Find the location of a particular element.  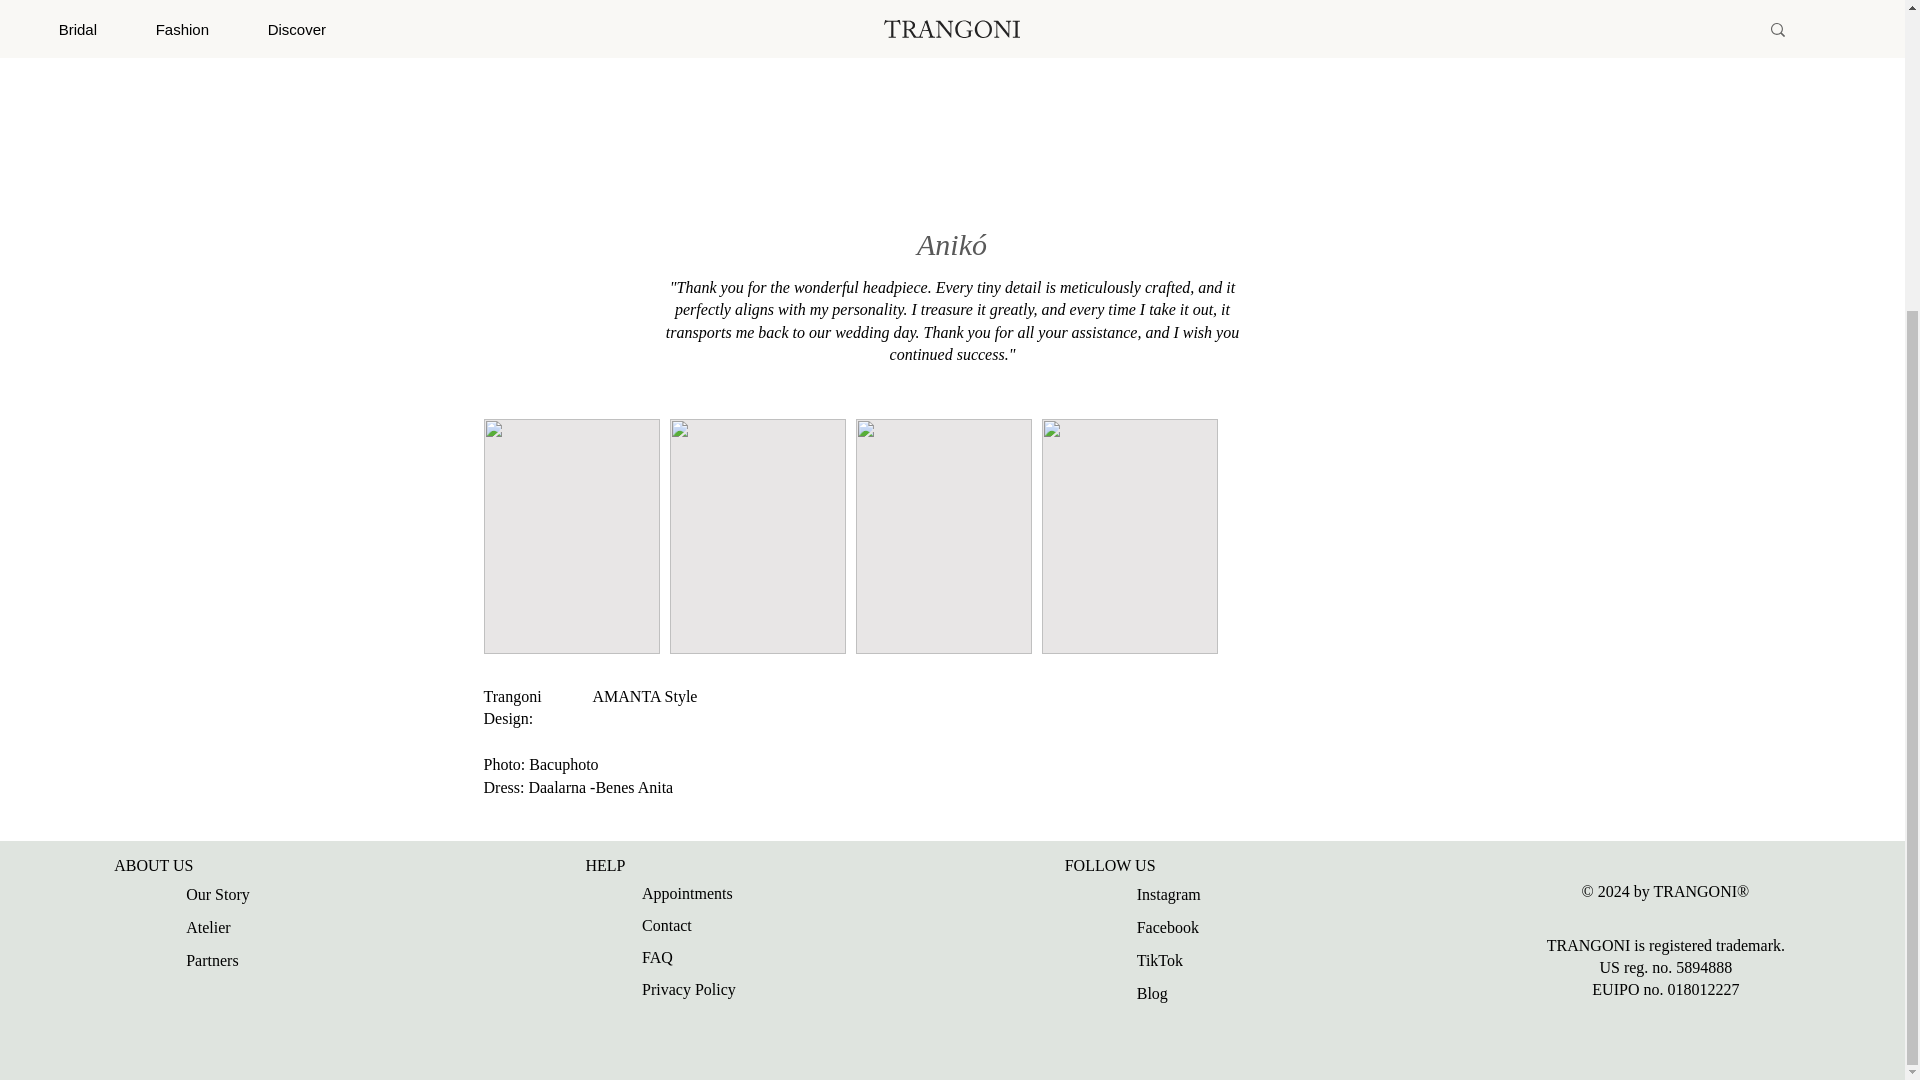

FAQ is located at coordinates (724, 959).